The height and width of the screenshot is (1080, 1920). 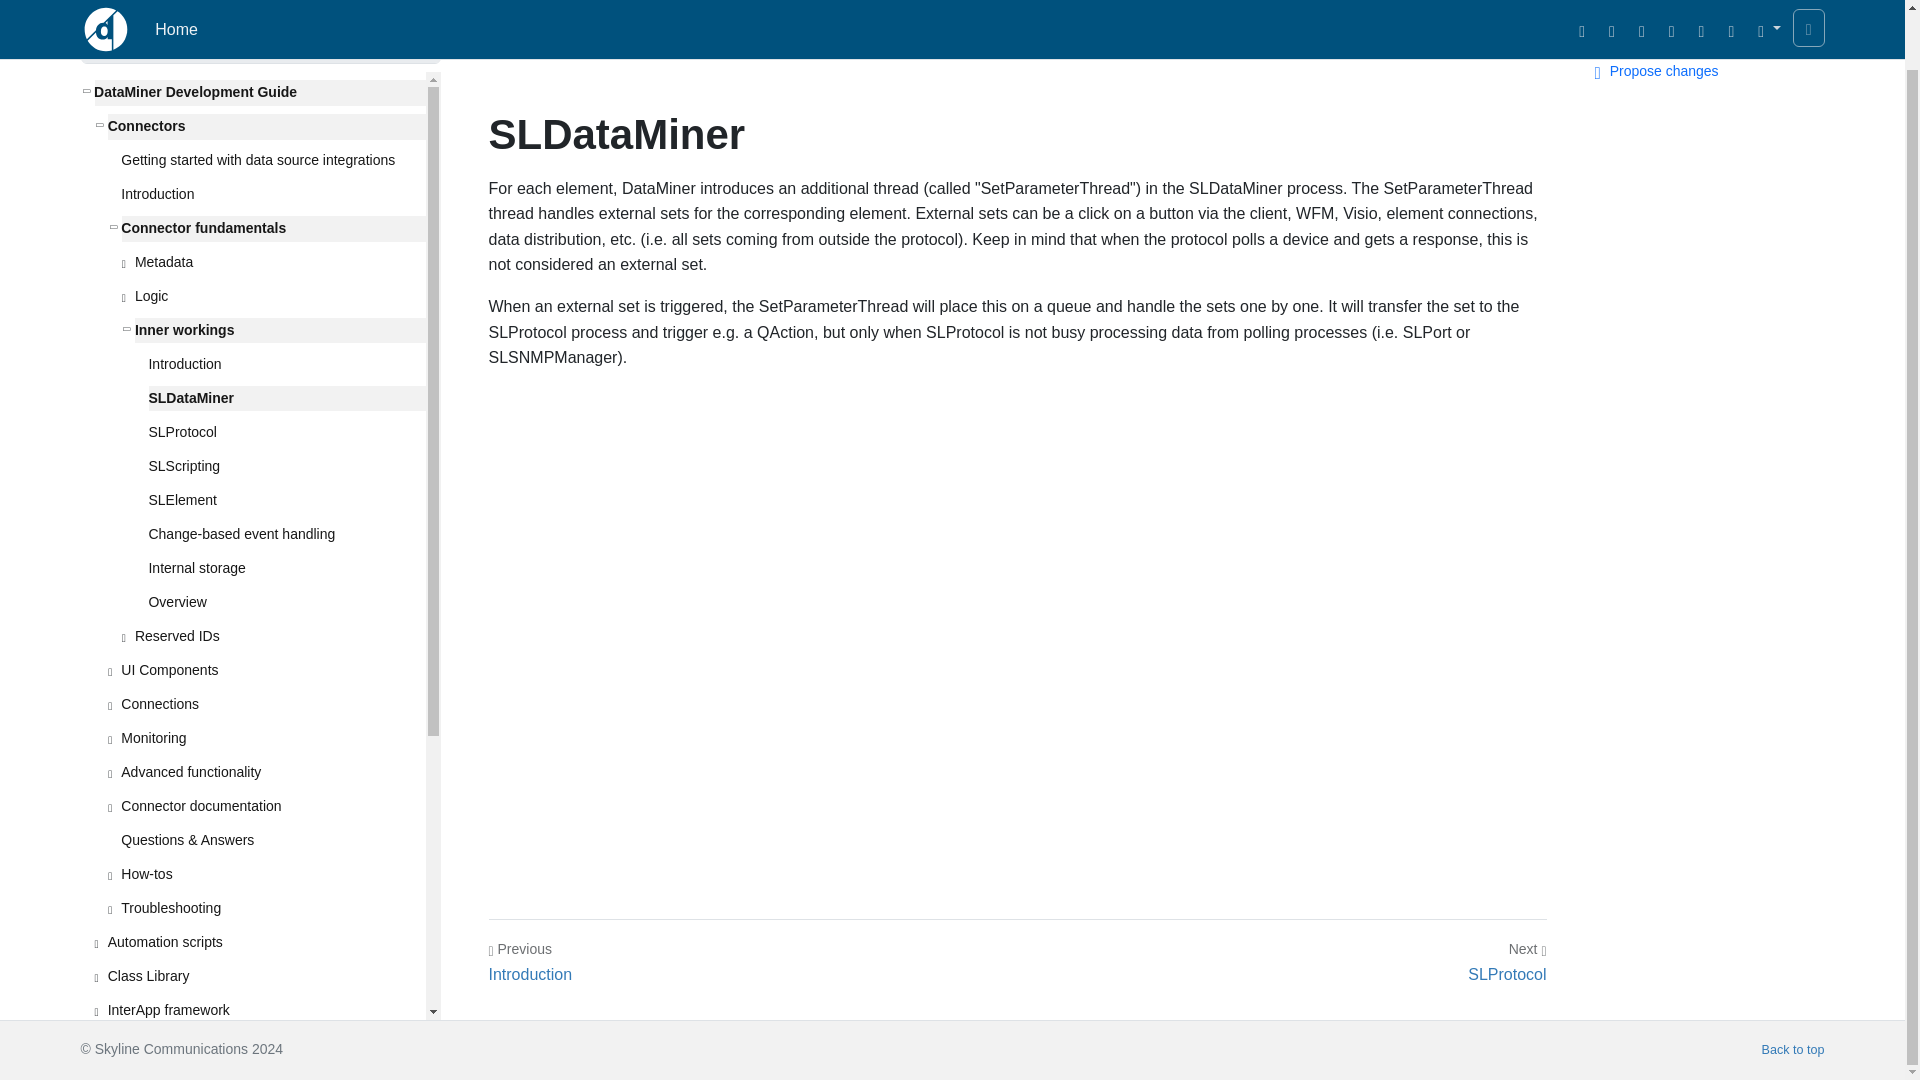 What do you see at coordinates (272, 195) in the screenshot?
I see `Introduction` at bounding box center [272, 195].